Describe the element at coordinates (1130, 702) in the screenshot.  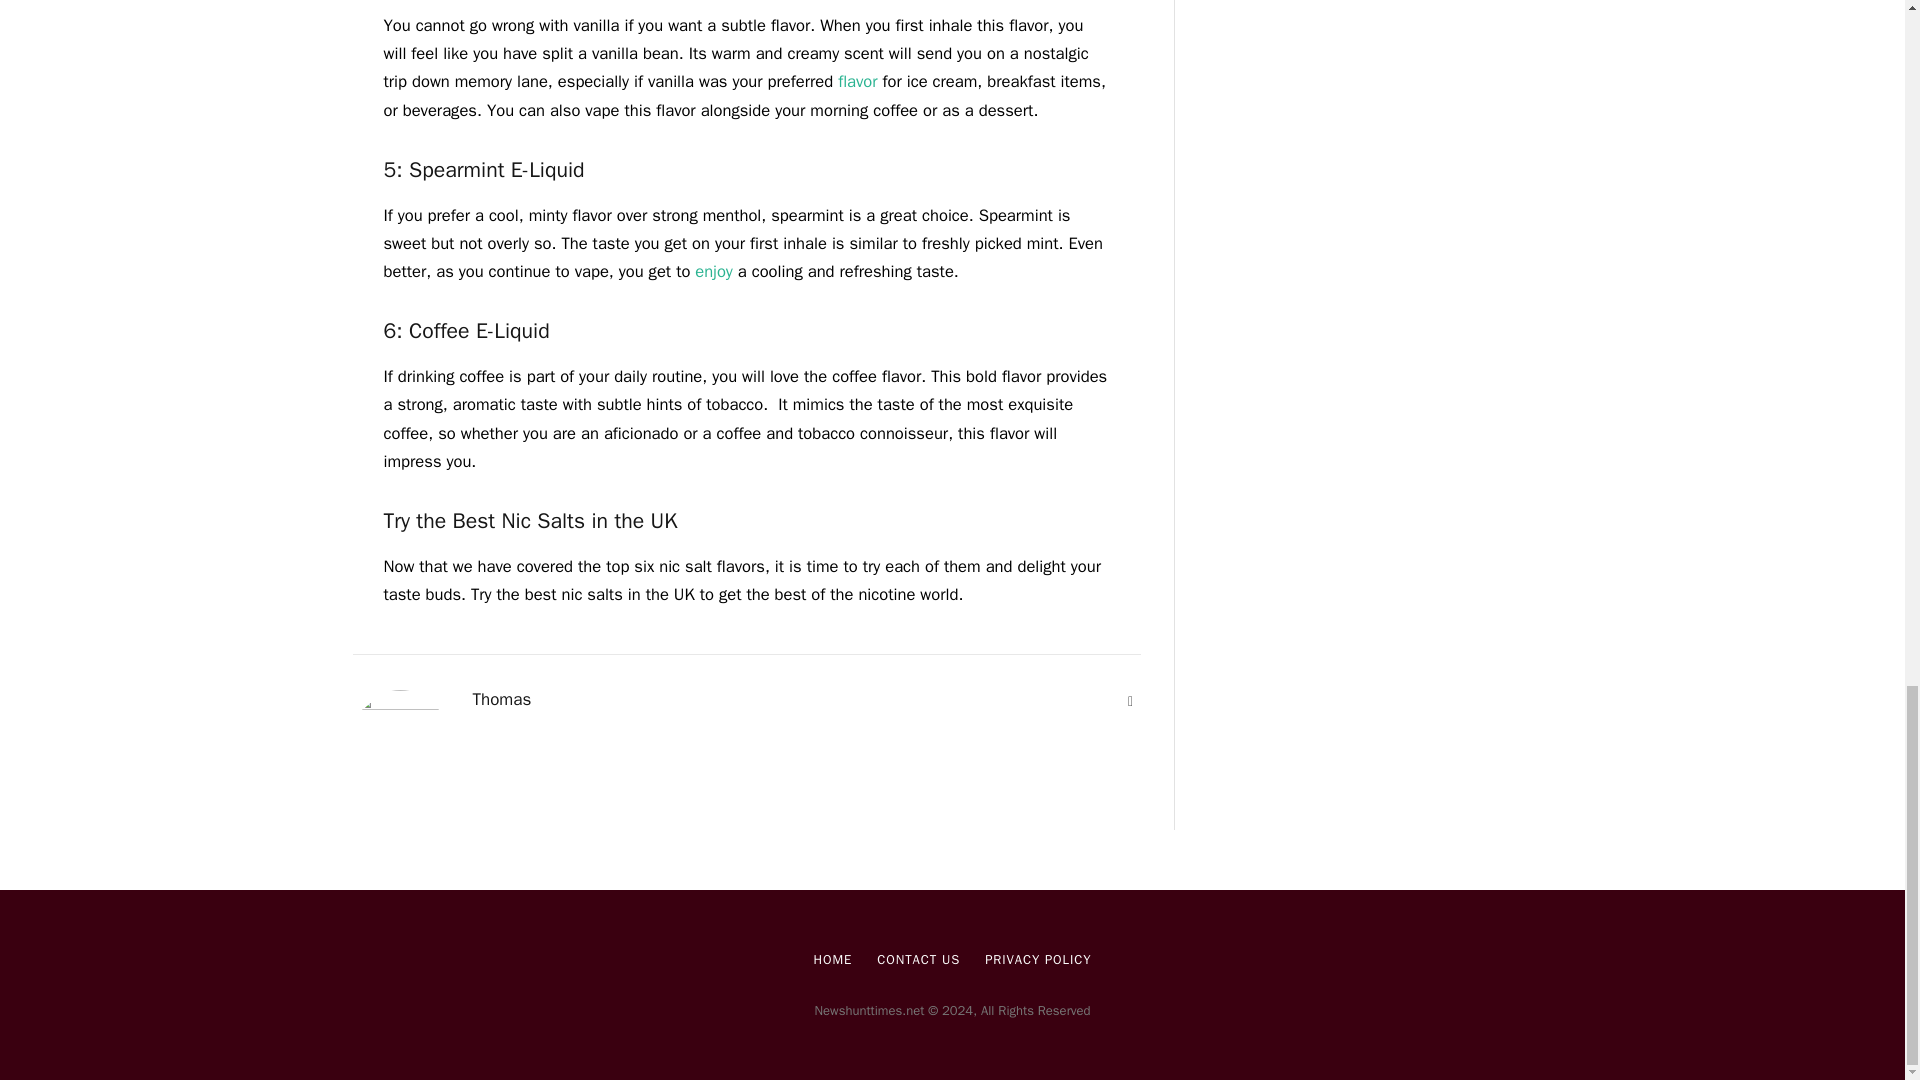
I see `Website` at that location.